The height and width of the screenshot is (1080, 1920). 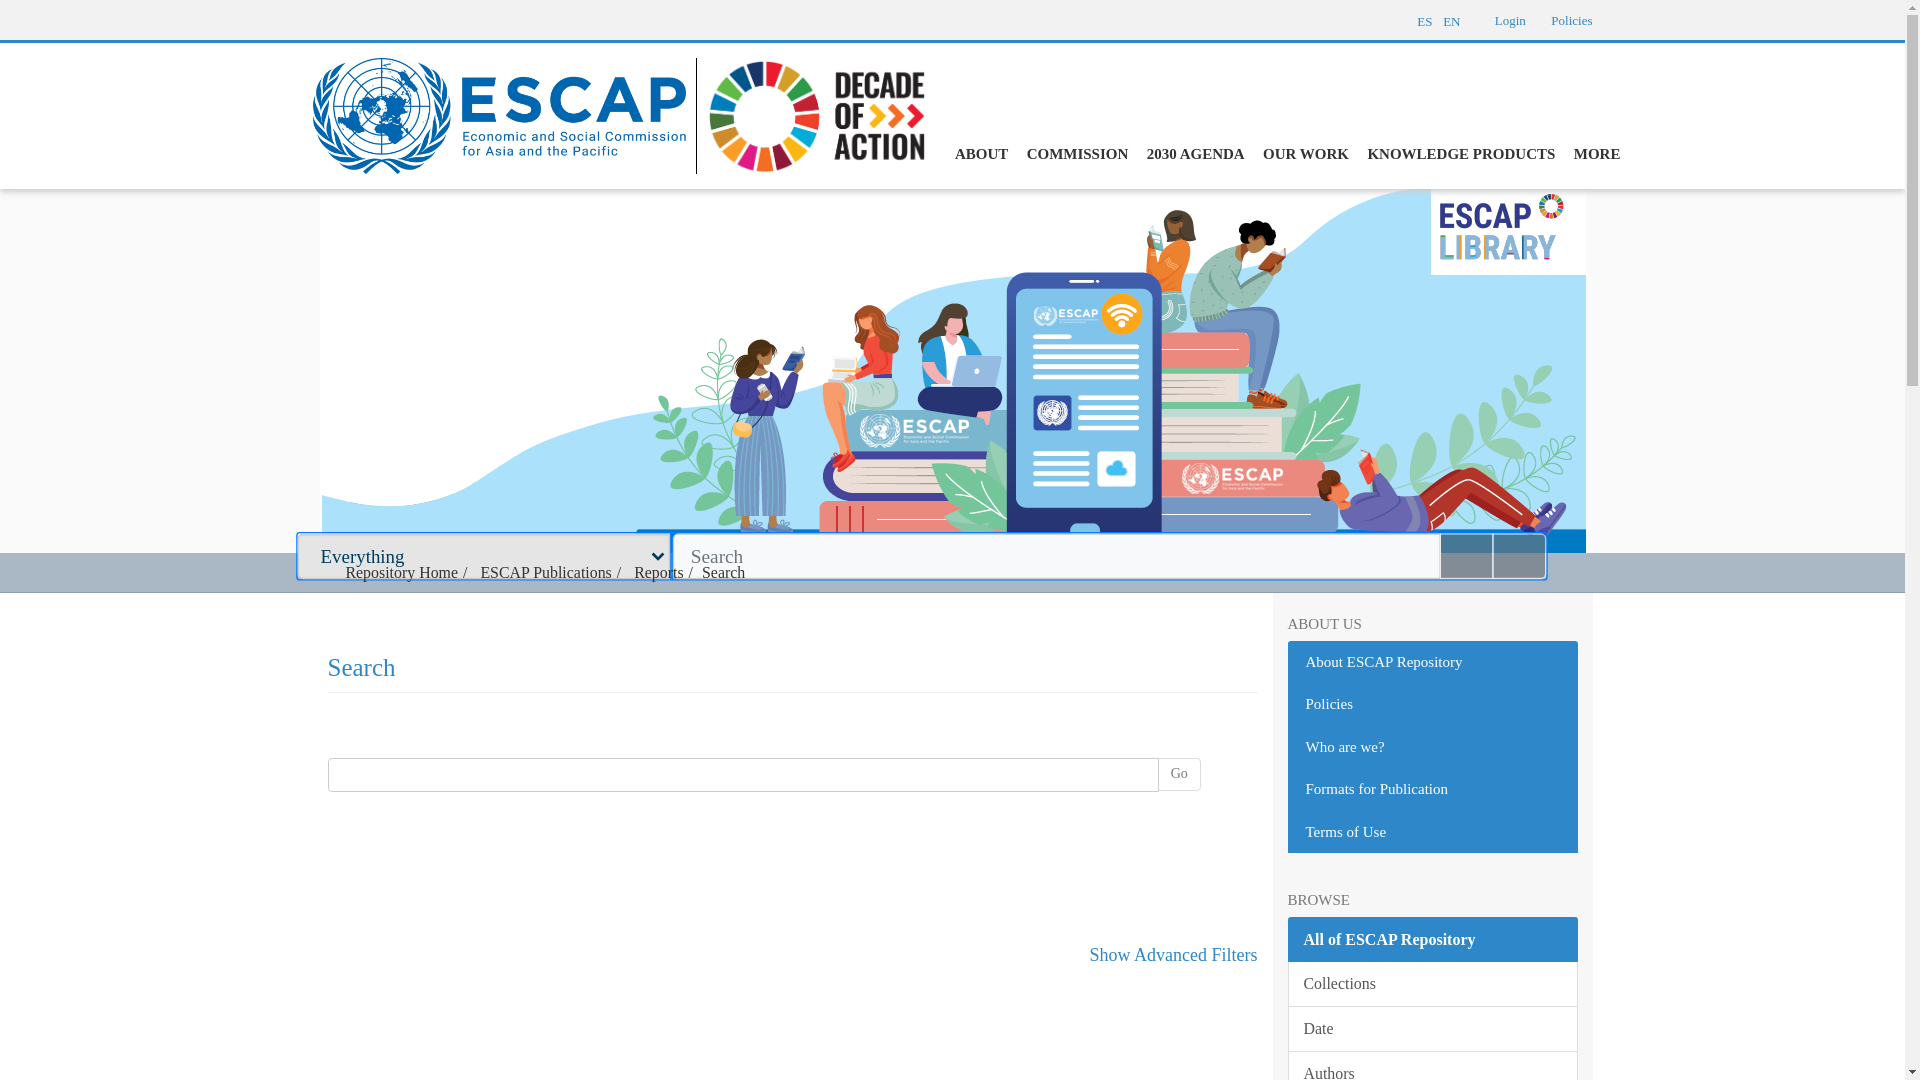 What do you see at coordinates (1460, 18) in the screenshot?
I see `EN` at bounding box center [1460, 18].